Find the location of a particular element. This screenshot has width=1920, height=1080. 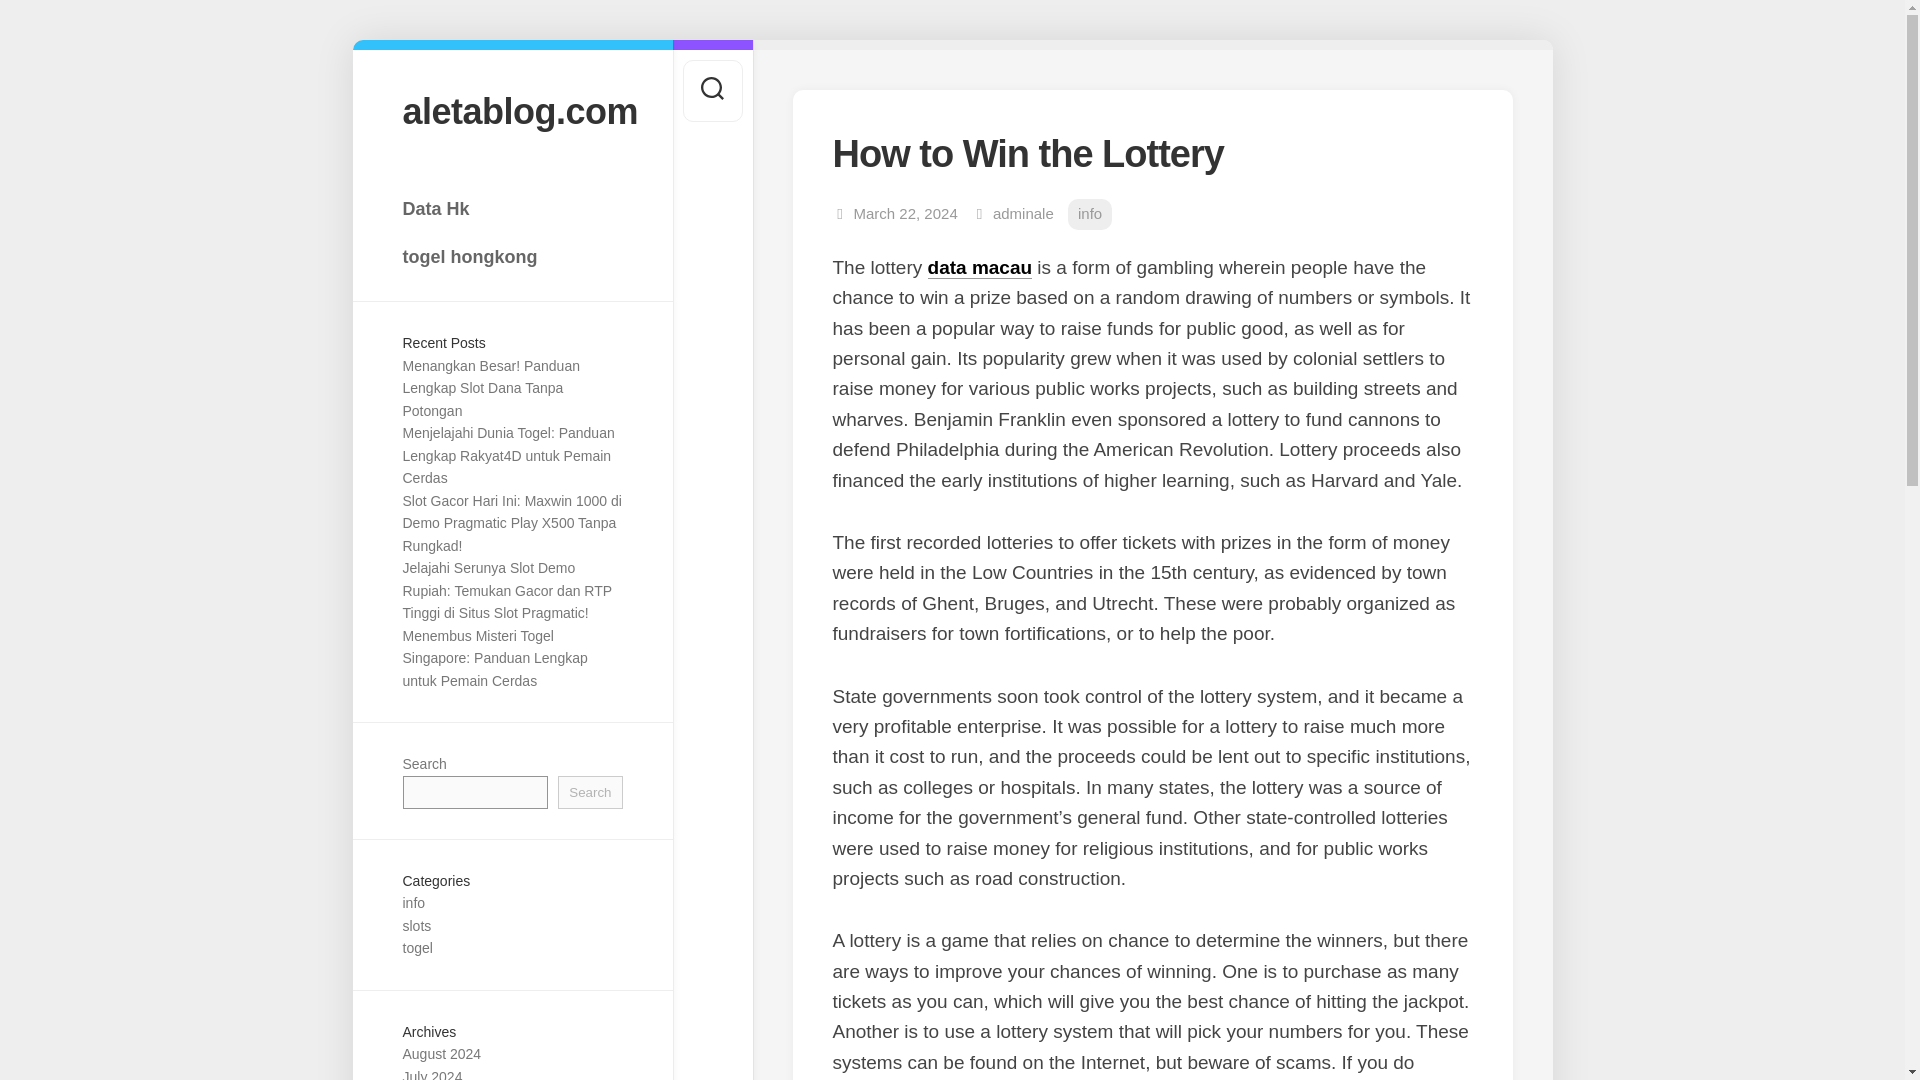

aletablog.com is located at coordinates (512, 110).